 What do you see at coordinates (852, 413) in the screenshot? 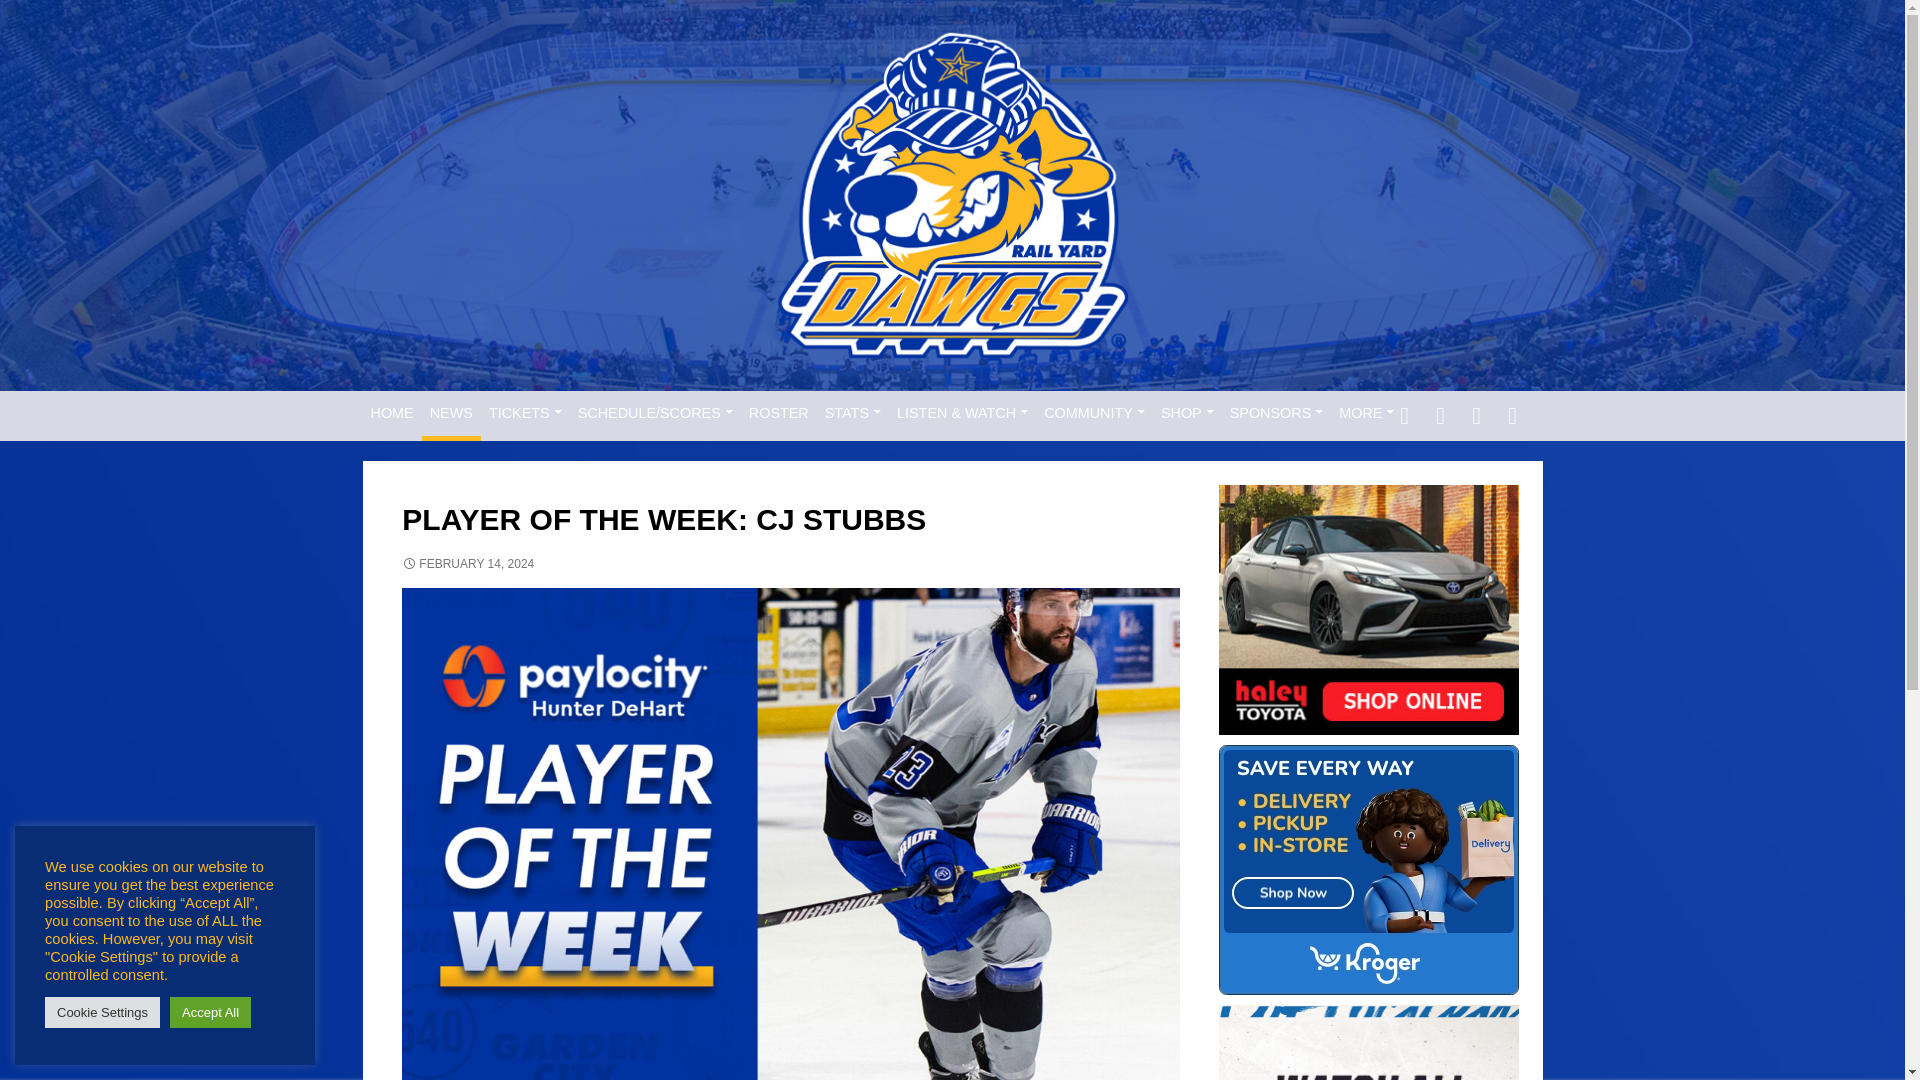
I see `STATS` at bounding box center [852, 413].